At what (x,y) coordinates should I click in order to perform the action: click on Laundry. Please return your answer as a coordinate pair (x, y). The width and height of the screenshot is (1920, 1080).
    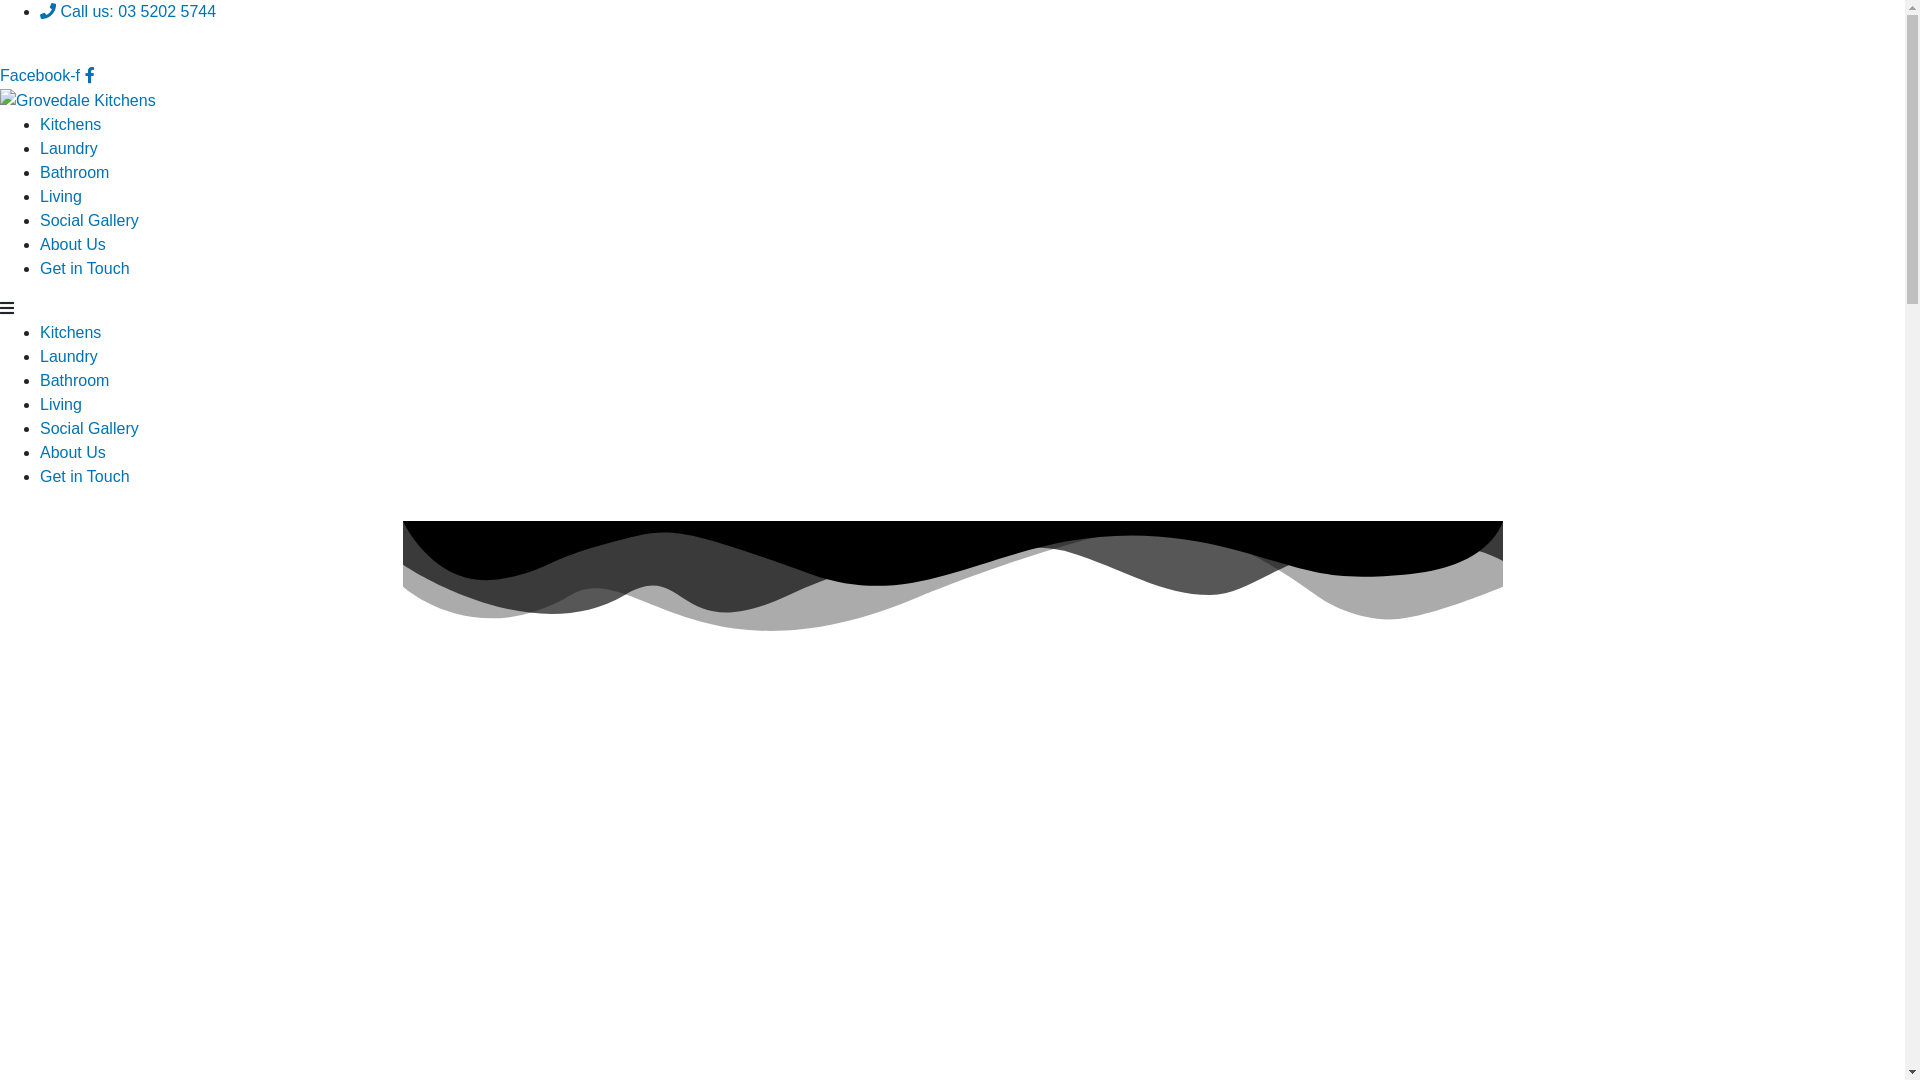
    Looking at the image, I should click on (69, 148).